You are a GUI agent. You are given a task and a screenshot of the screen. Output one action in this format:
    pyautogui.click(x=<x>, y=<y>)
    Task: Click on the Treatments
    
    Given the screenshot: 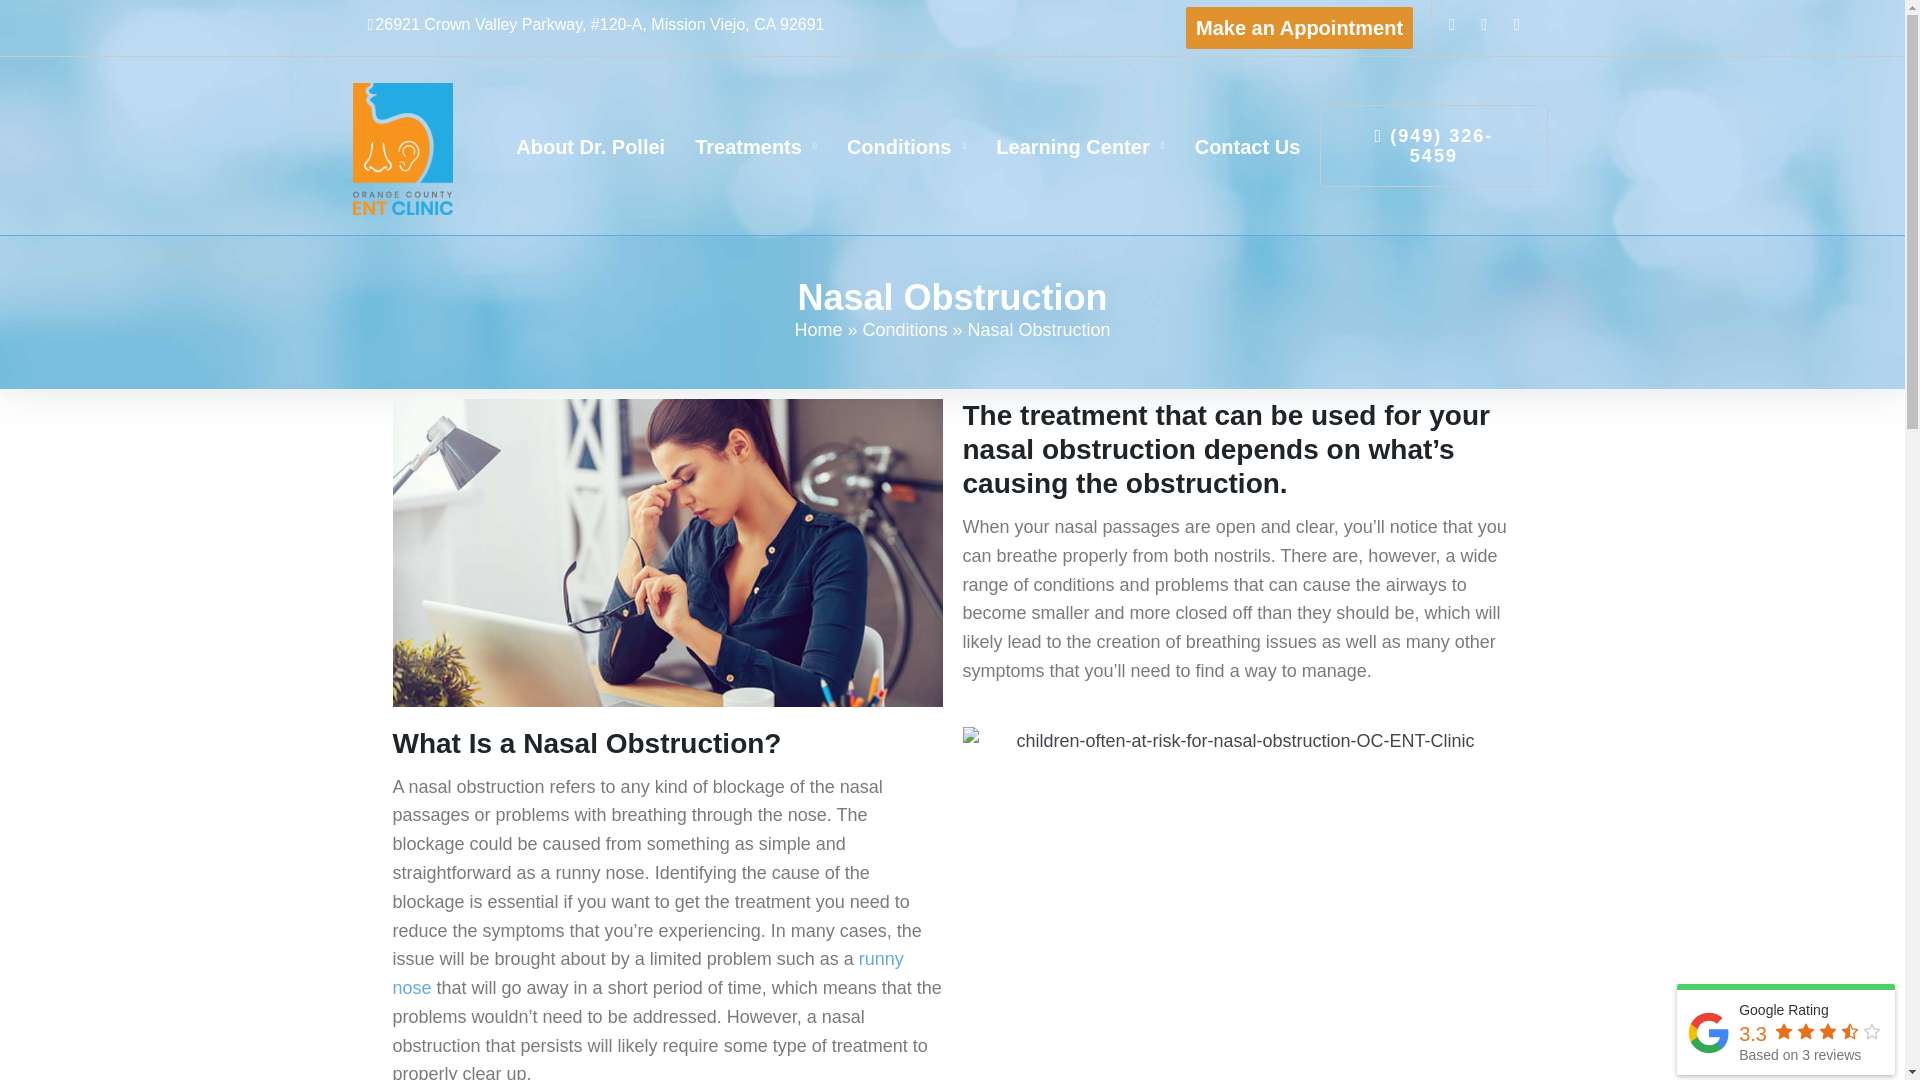 What is the action you would take?
    pyautogui.click(x=756, y=147)
    